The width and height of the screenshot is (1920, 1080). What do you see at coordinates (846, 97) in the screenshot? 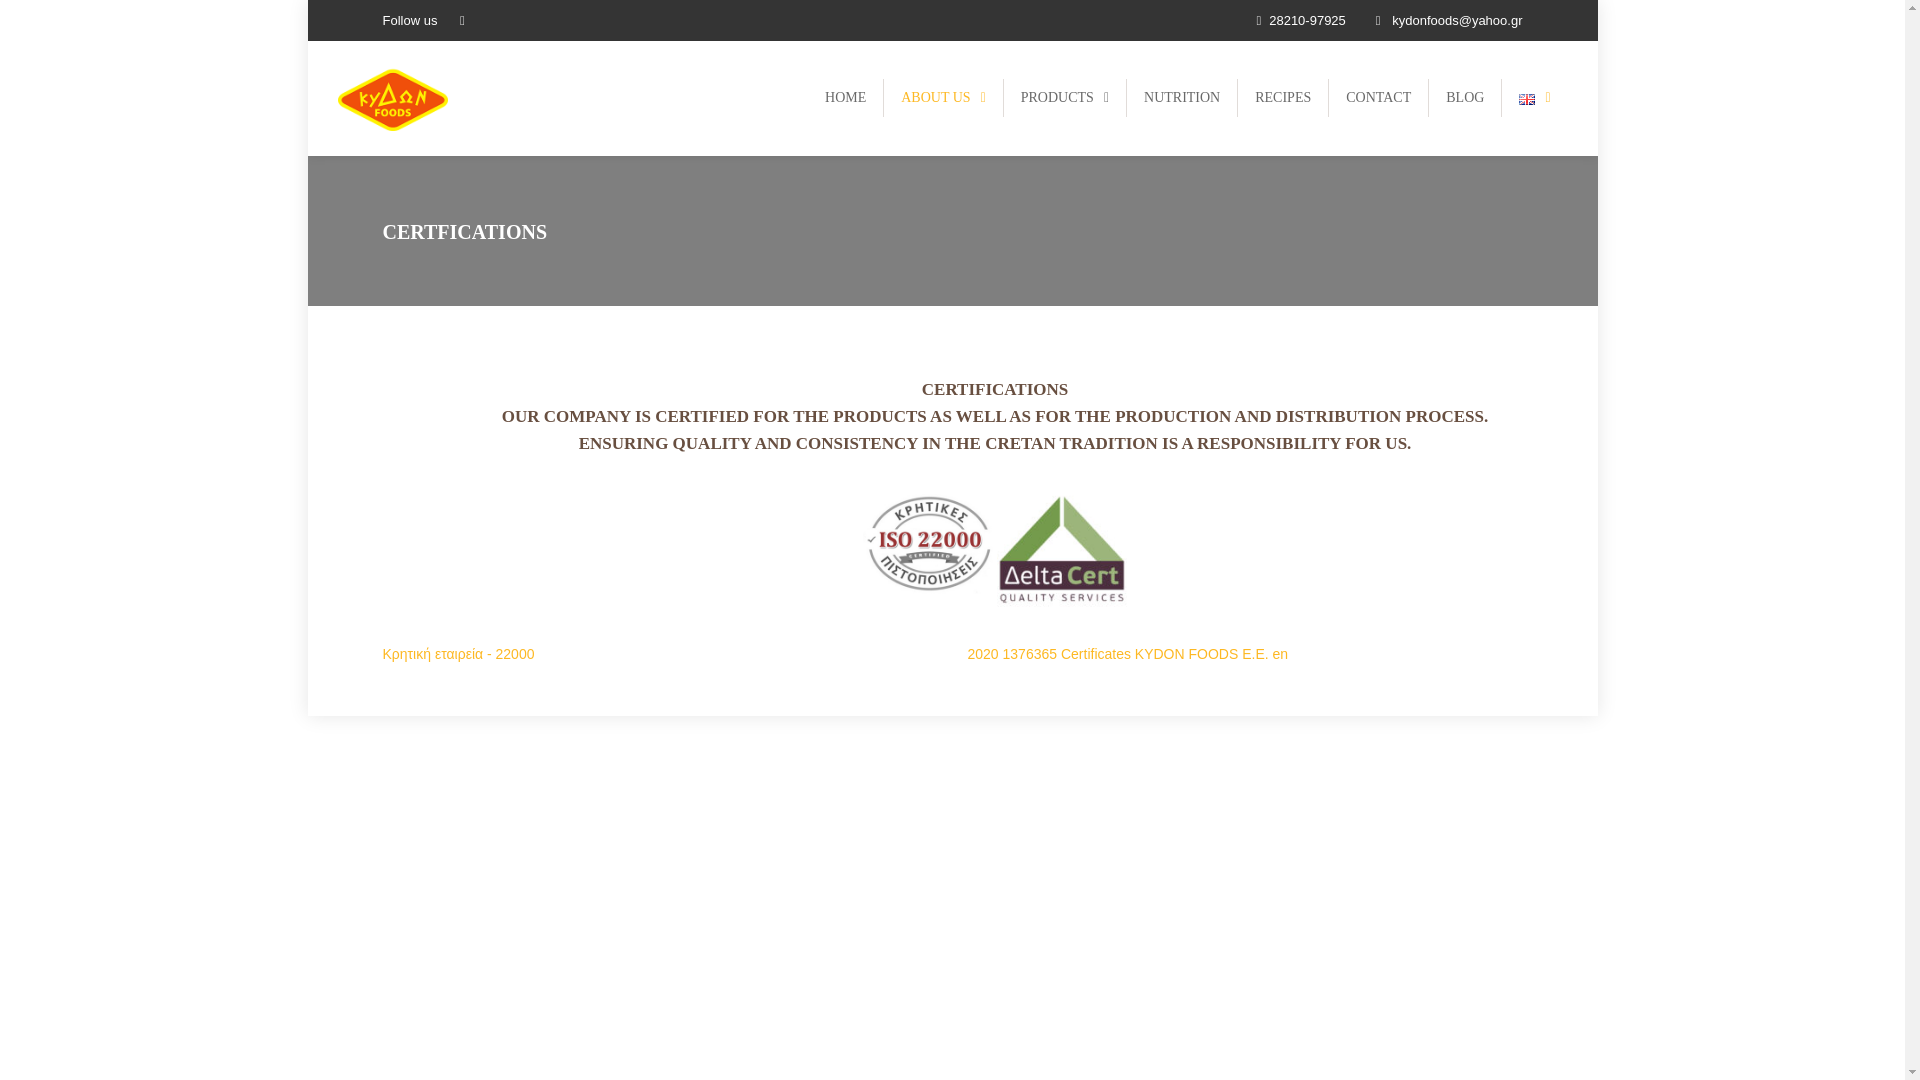
I see `HOME` at bounding box center [846, 97].